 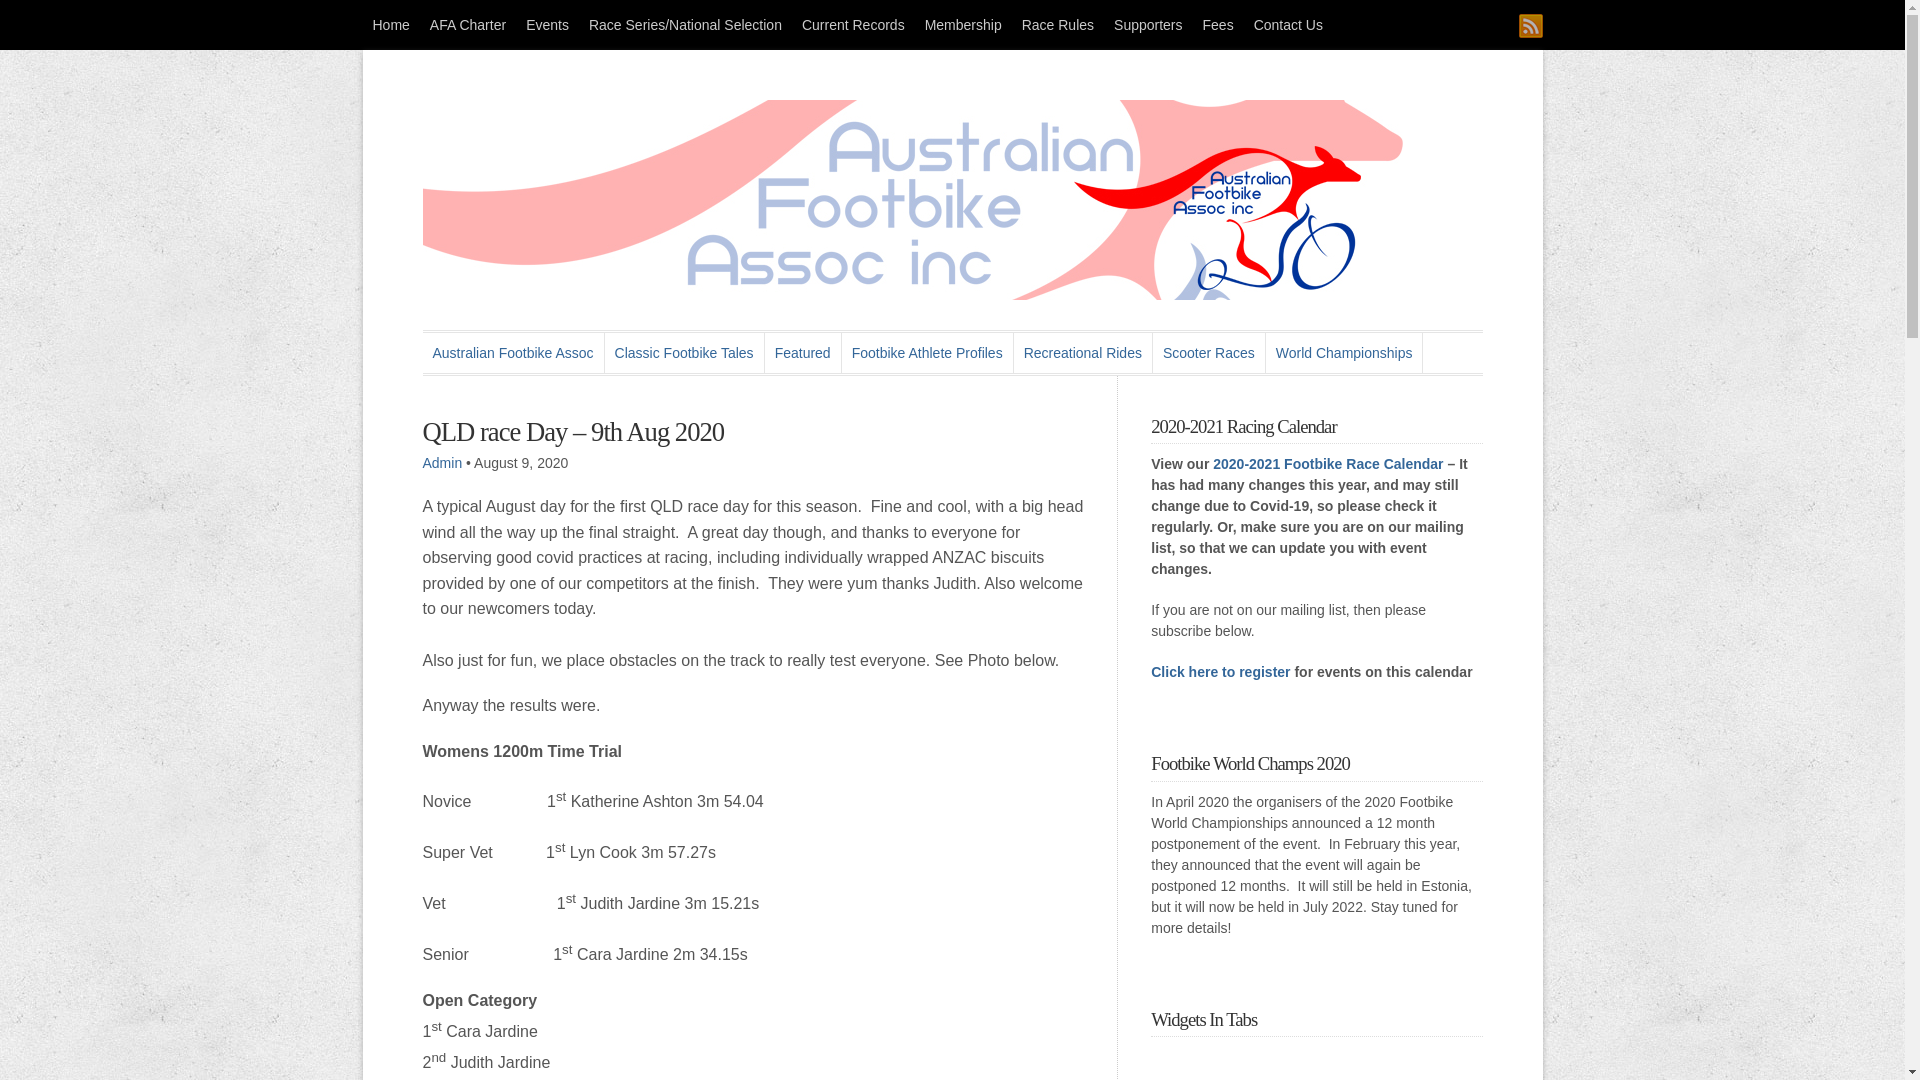 I want to click on Click here to register, so click(x=1220, y=672).